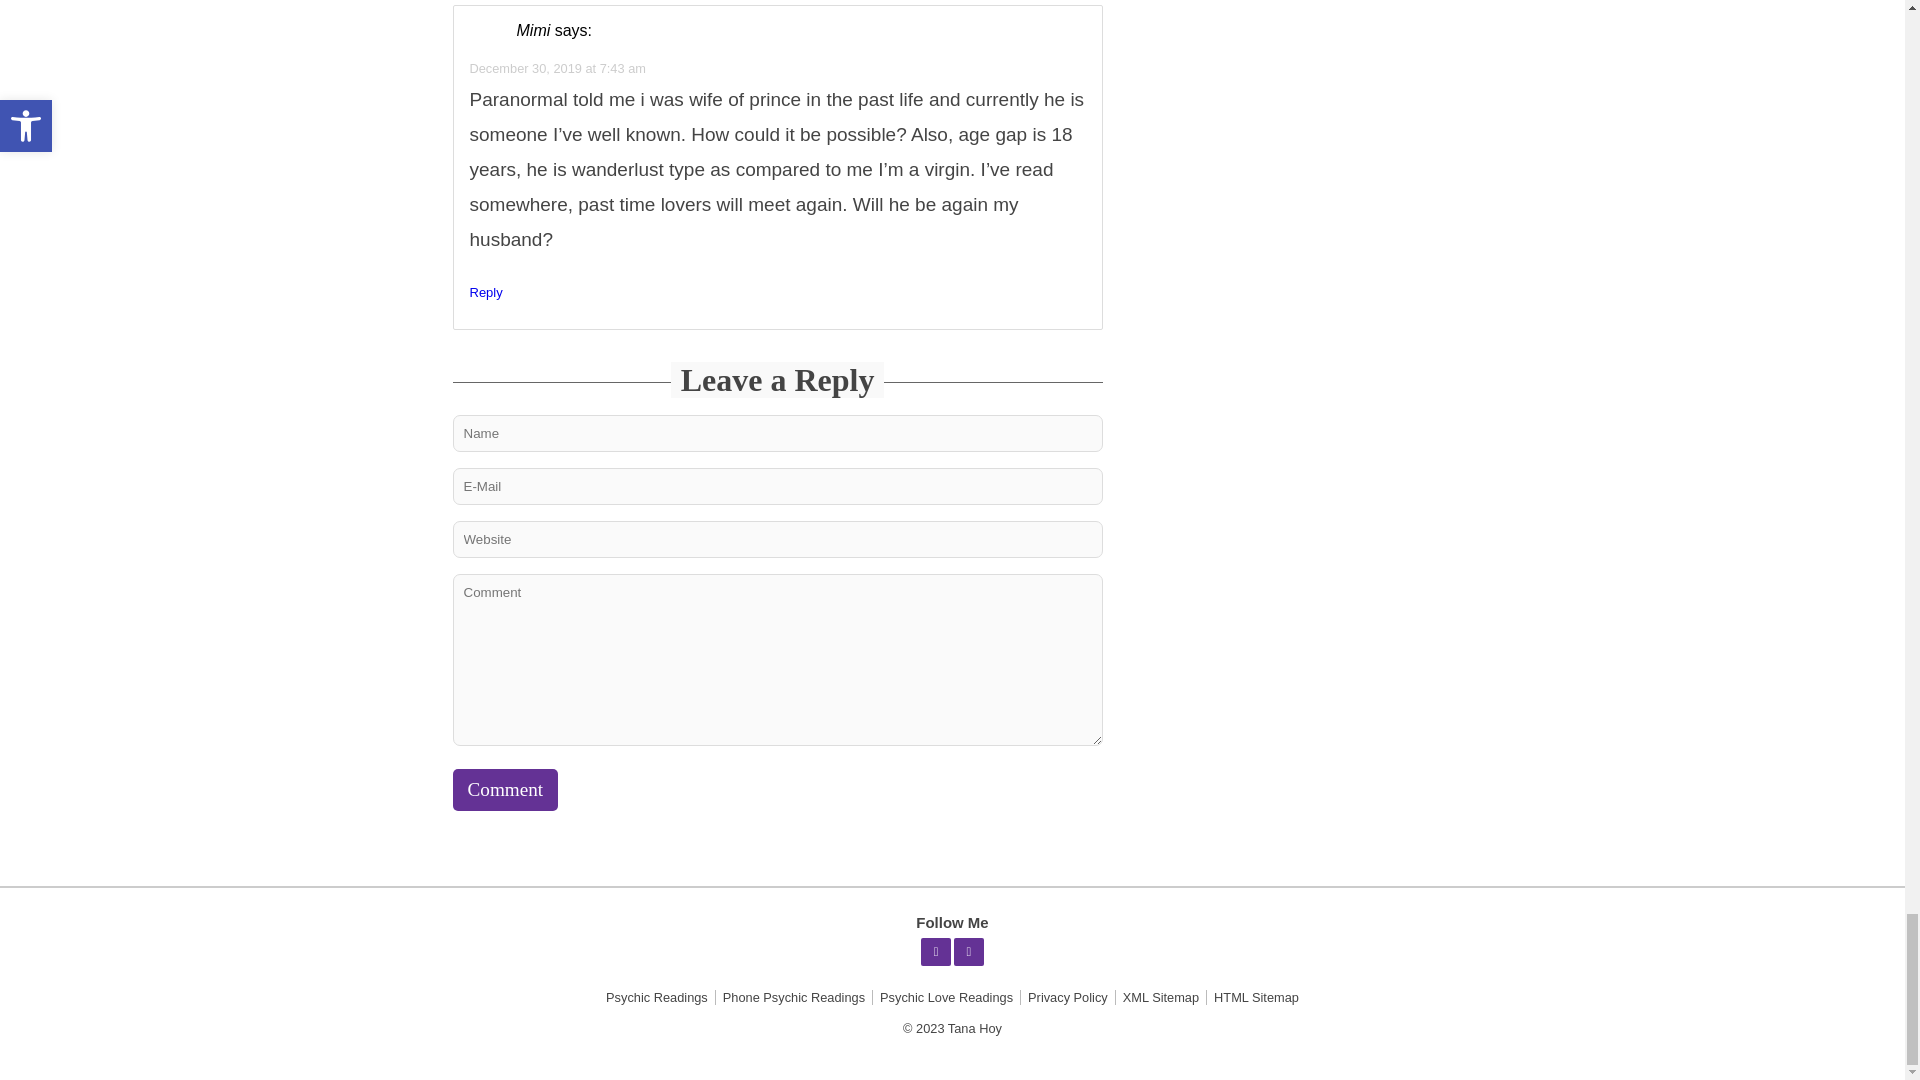  Describe the element at coordinates (504, 790) in the screenshot. I see `Comment` at that location.